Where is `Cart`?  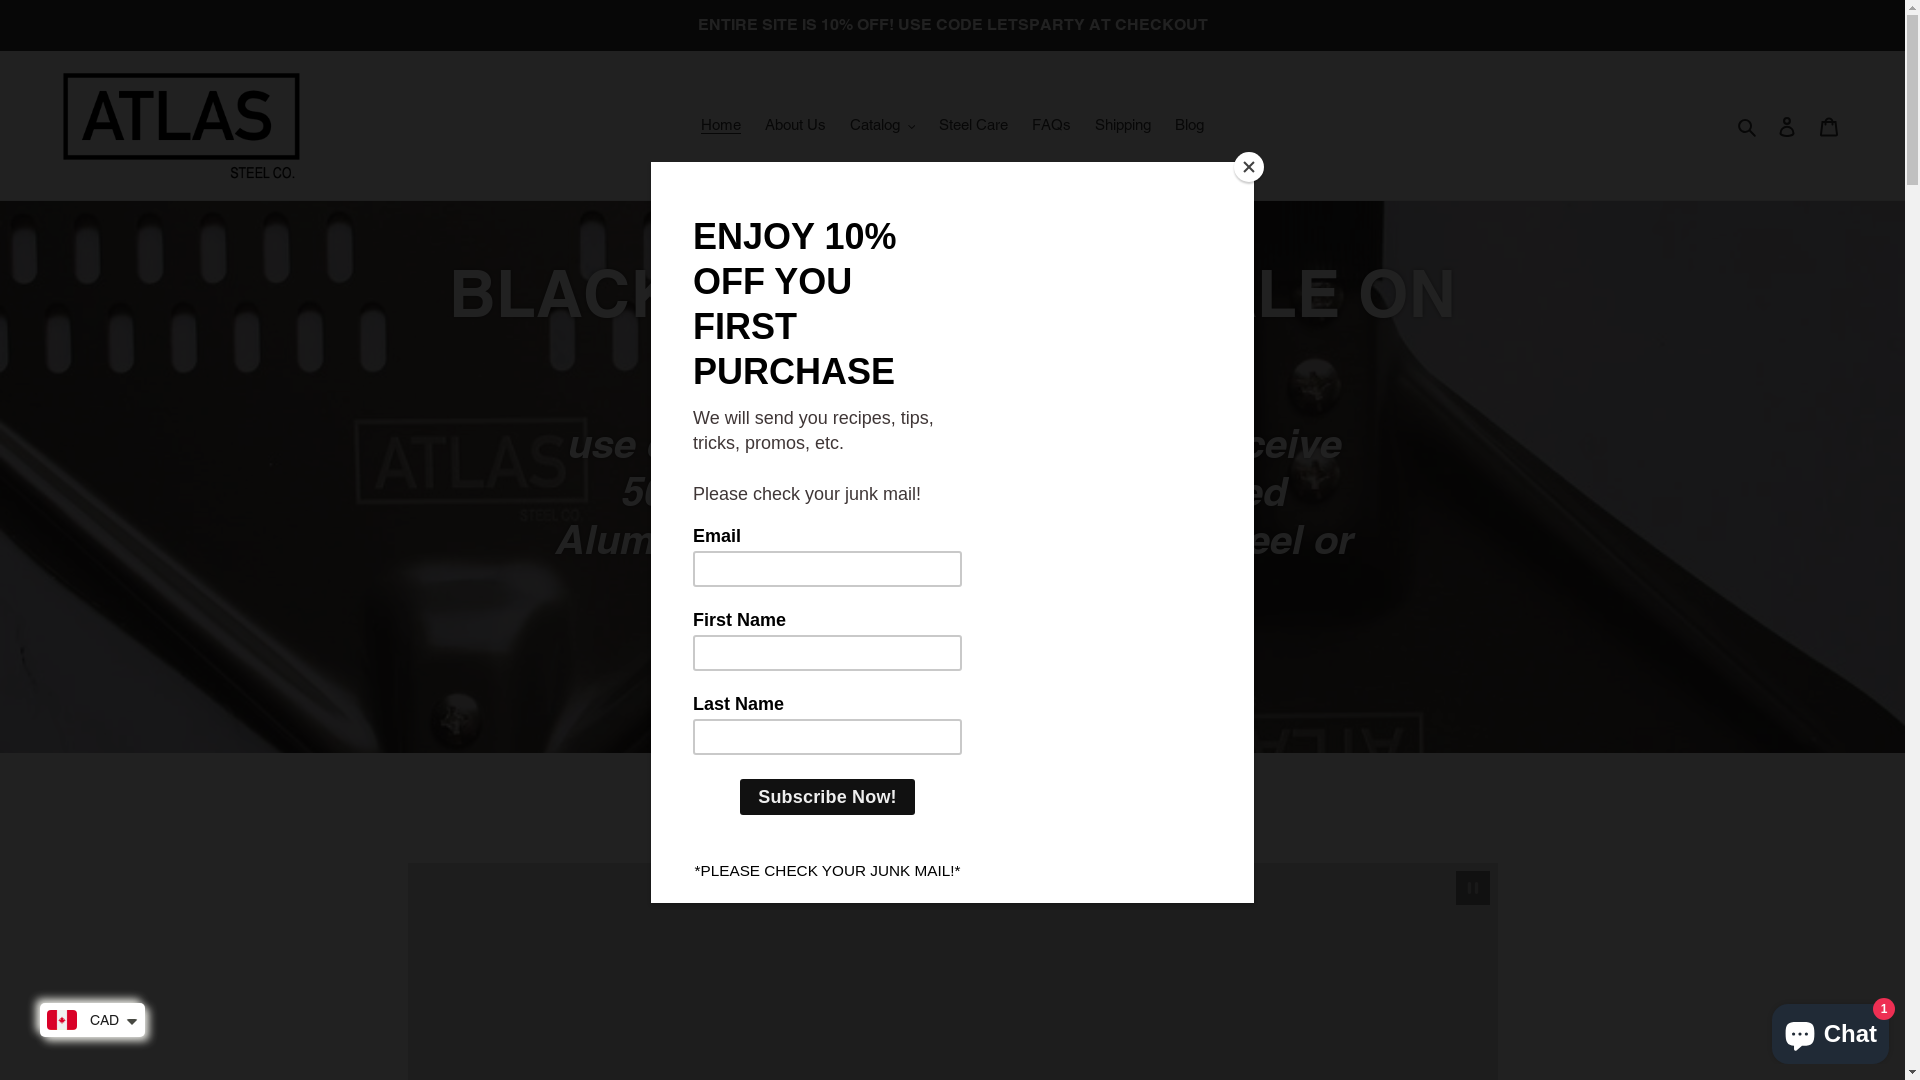 Cart is located at coordinates (1829, 126).